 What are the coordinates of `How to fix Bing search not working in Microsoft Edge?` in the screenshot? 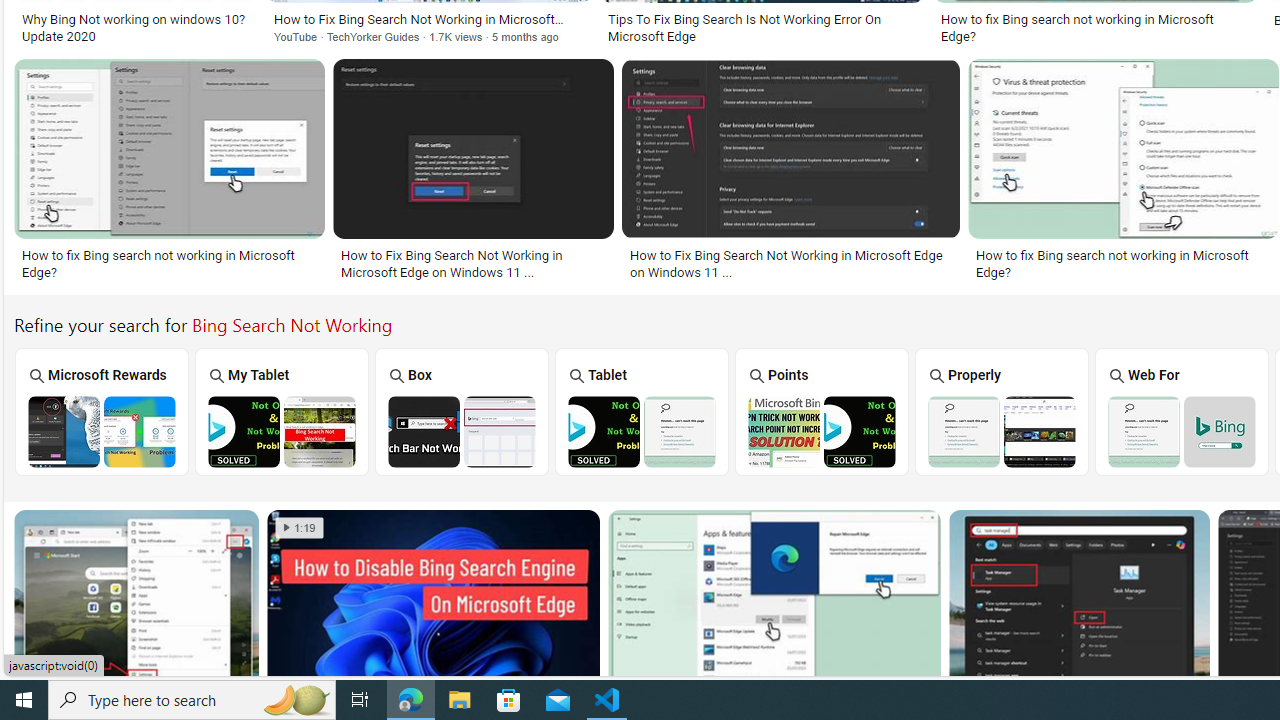 It's located at (1123, 263).